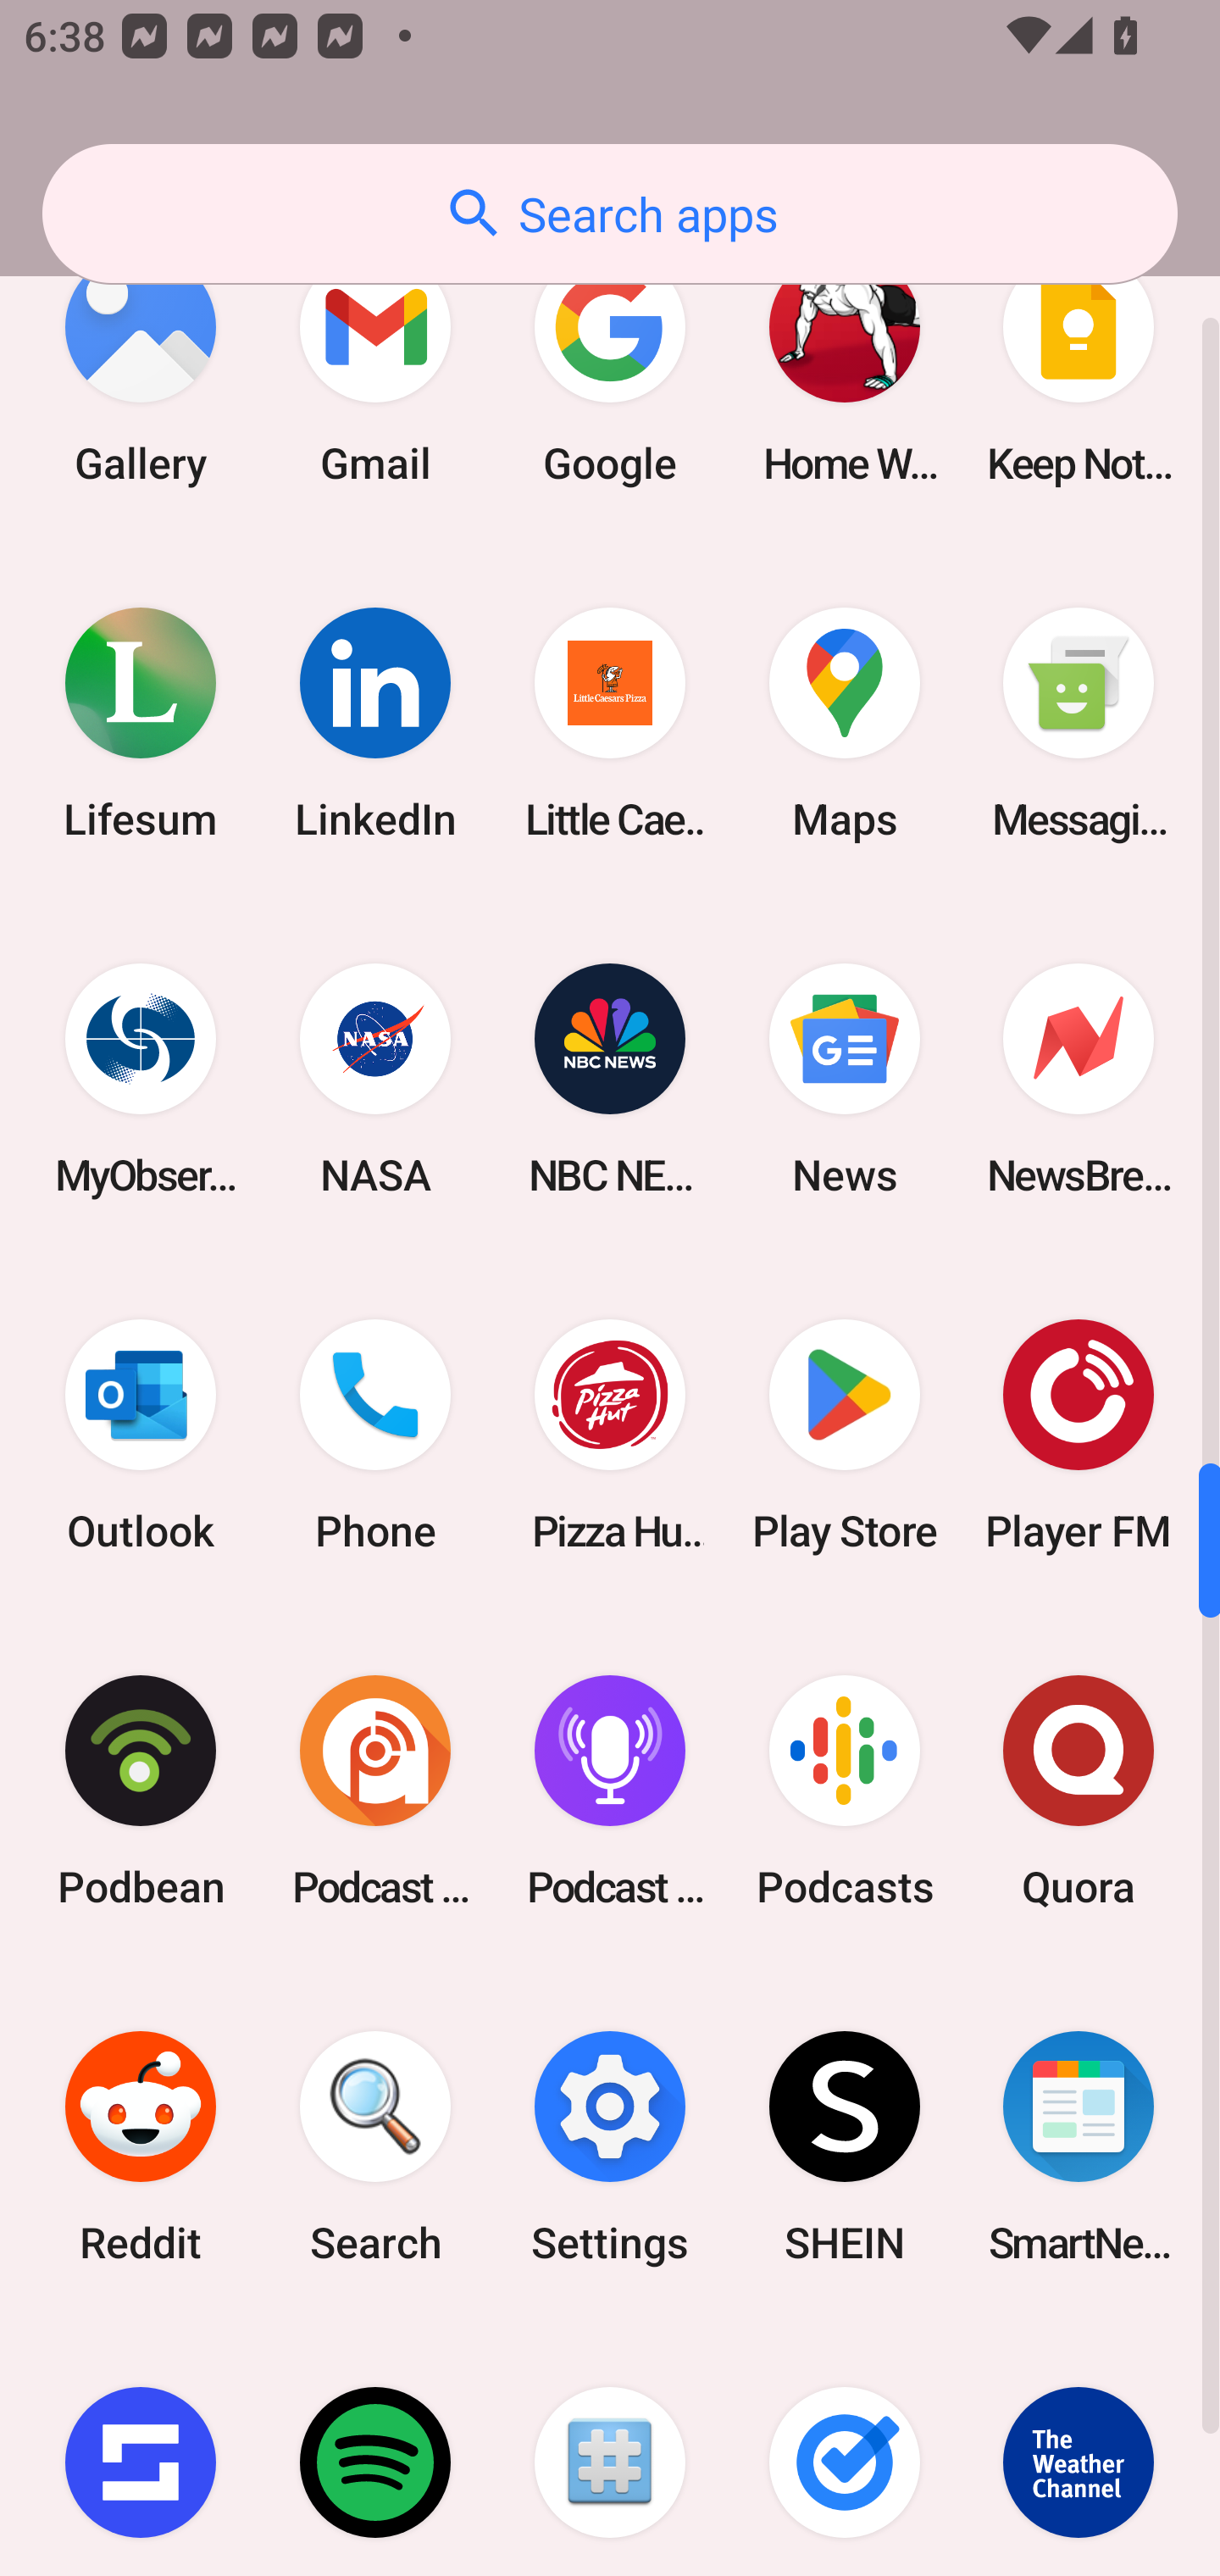 This screenshot has height=2576, width=1220. Describe the element at coordinates (610, 2451) in the screenshot. I see `Superuser` at that location.